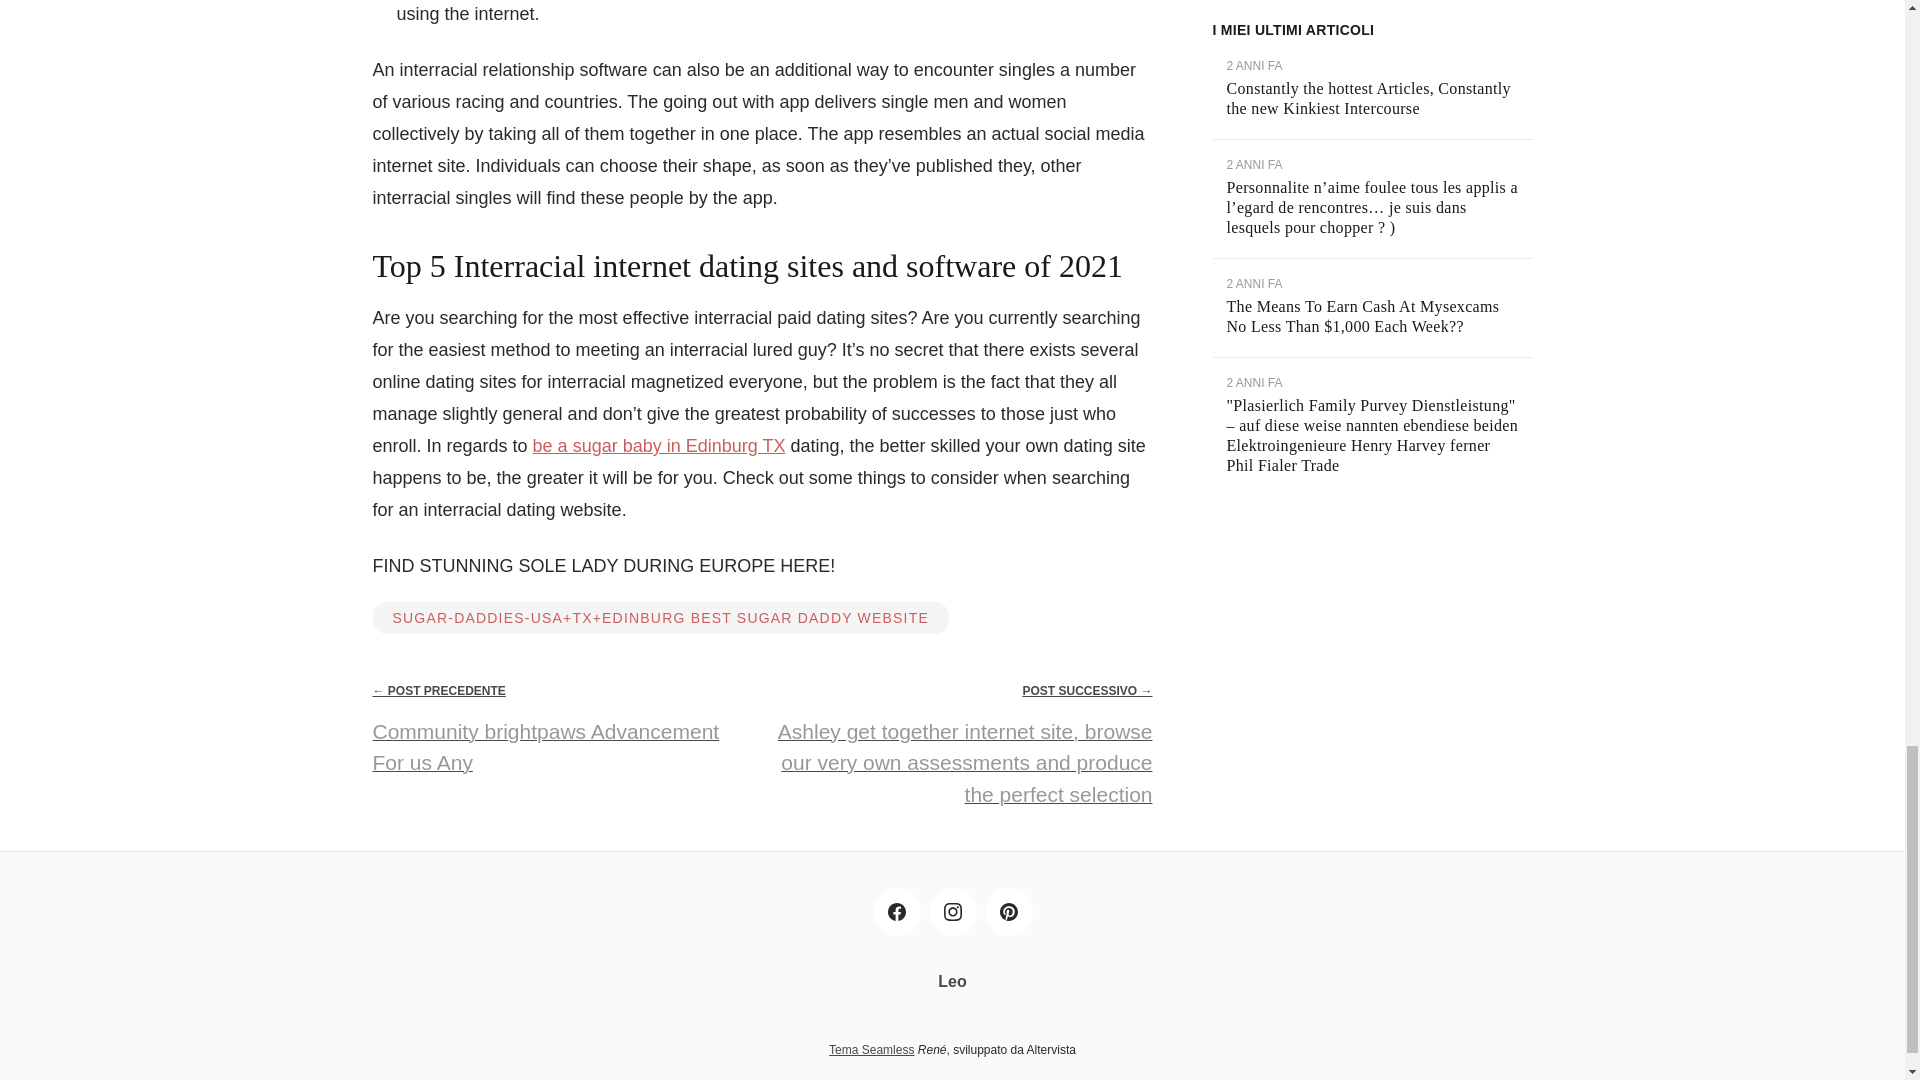  I want to click on Leo, so click(952, 982).